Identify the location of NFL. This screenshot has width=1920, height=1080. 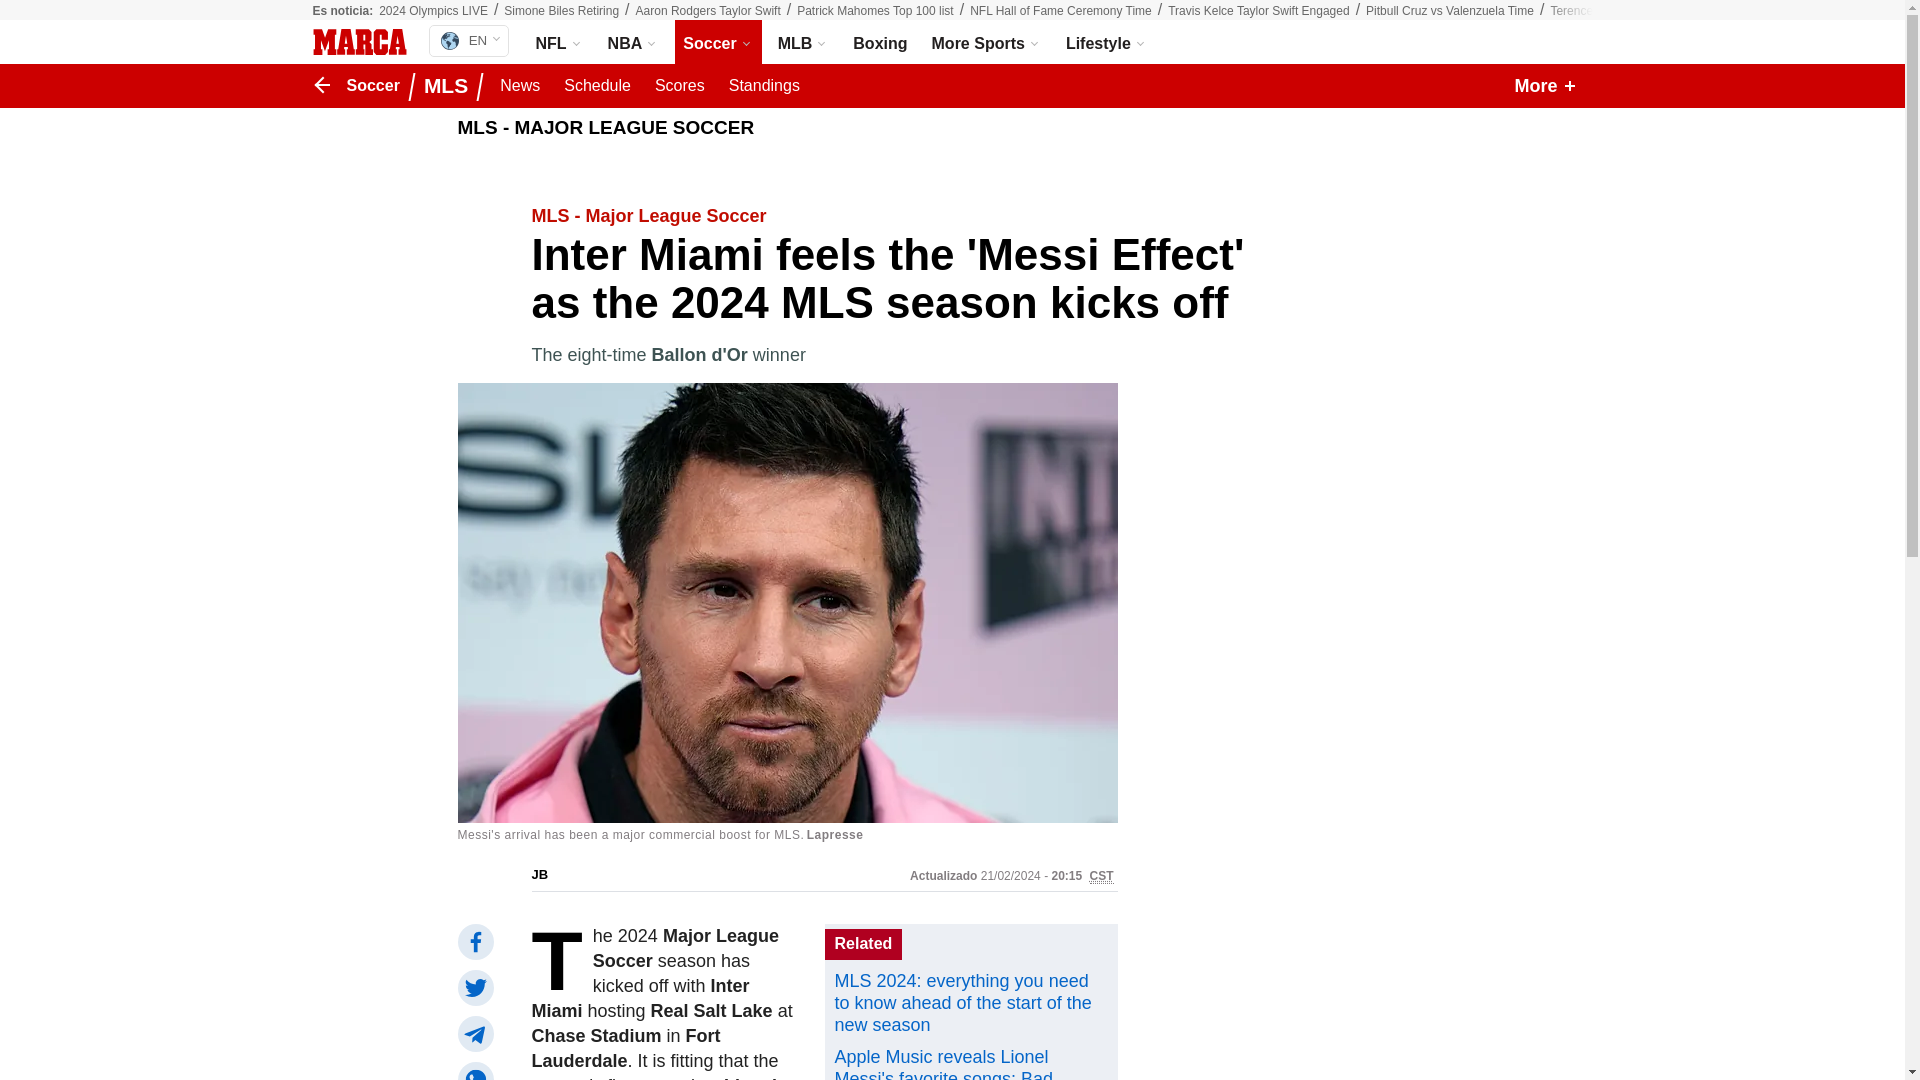
(560, 42).